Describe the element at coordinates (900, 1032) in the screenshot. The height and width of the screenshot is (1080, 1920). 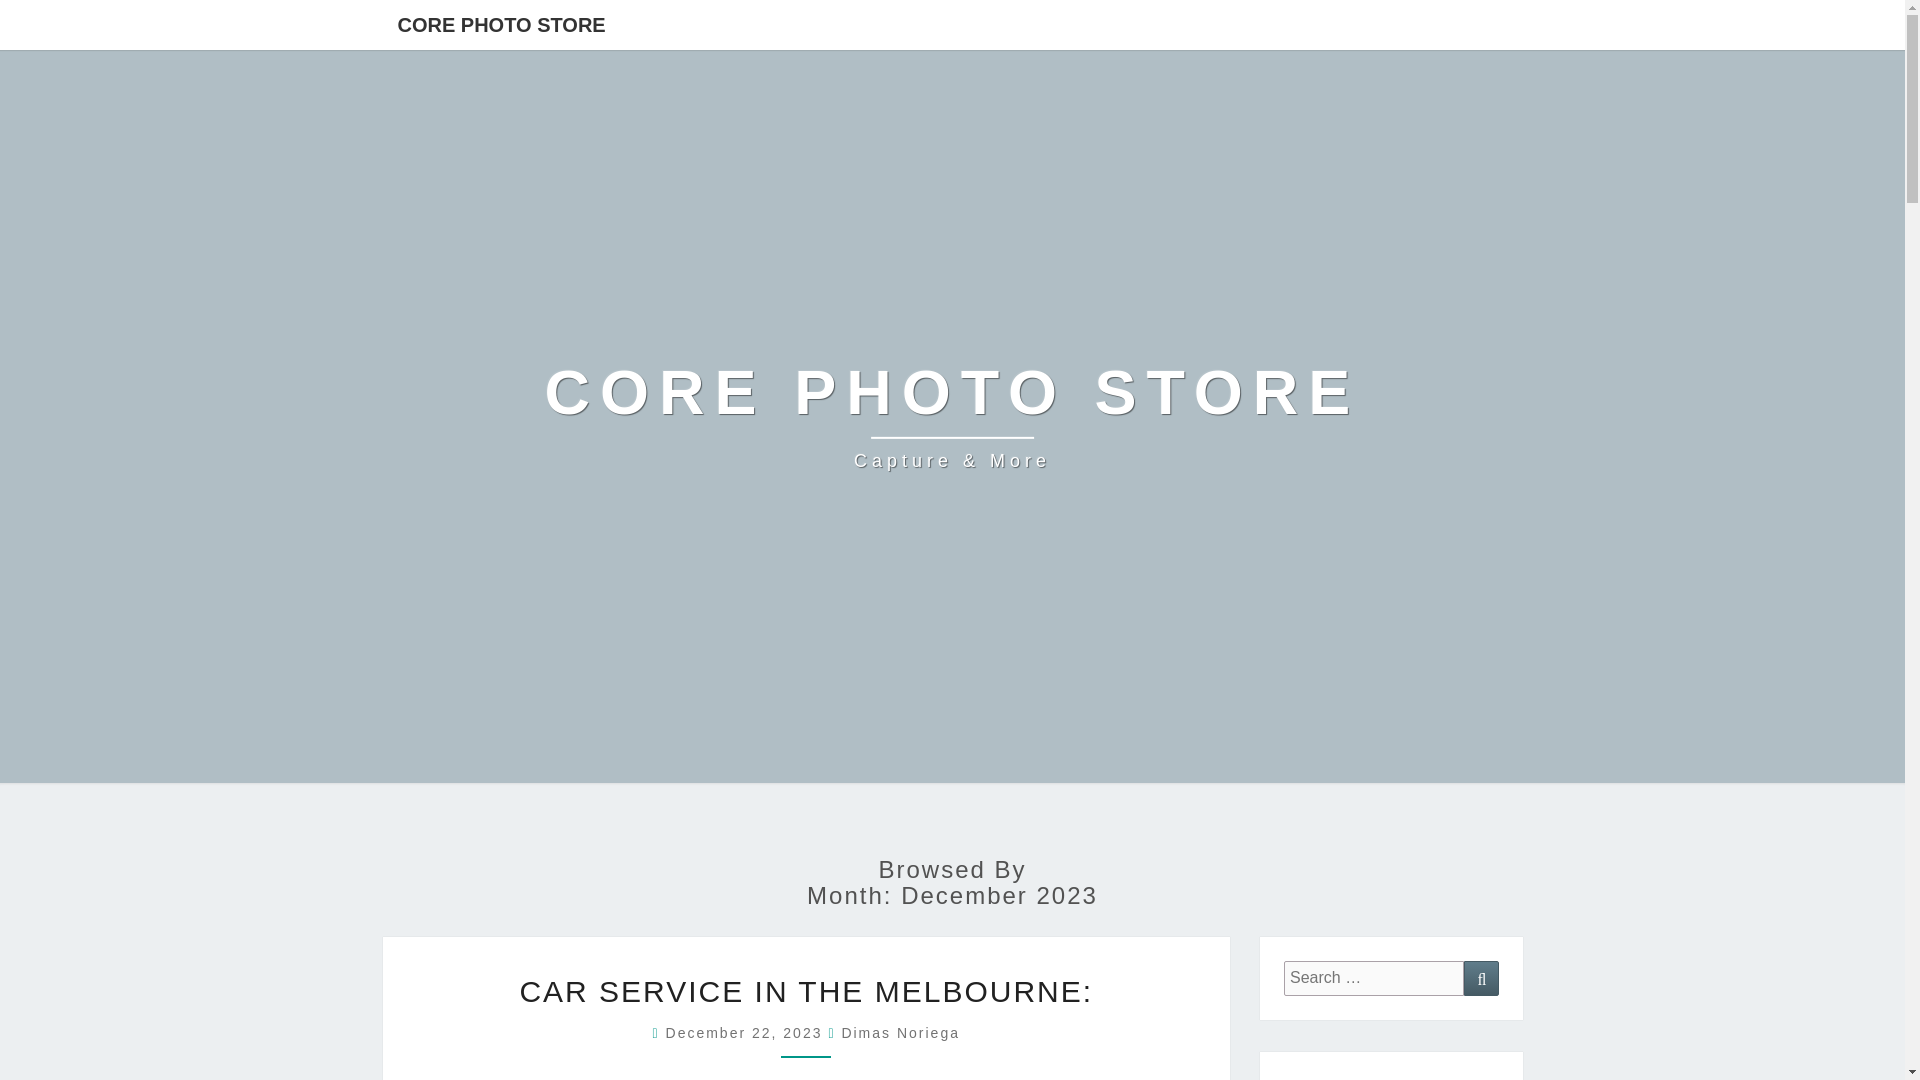
I see `Dimas Noriega` at that location.